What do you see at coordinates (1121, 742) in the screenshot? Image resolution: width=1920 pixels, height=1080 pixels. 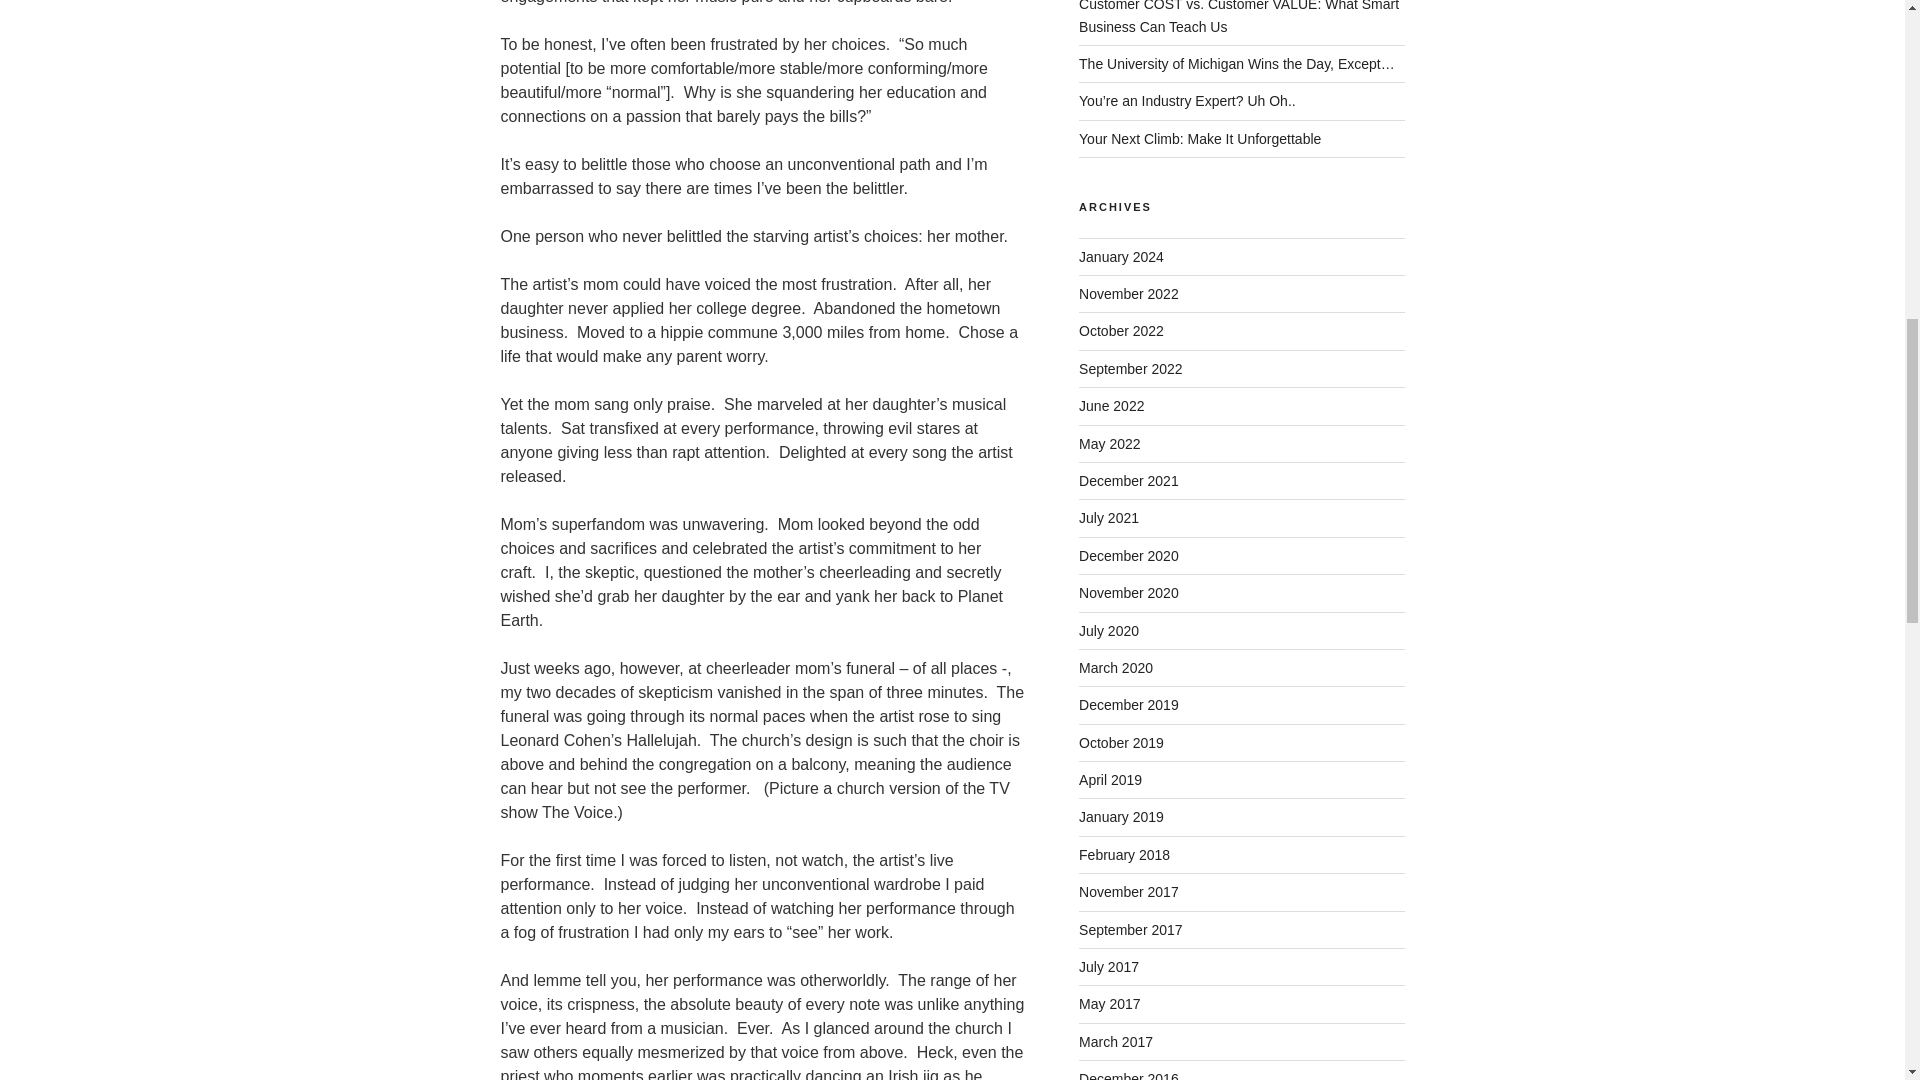 I see `October 2019` at bounding box center [1121, 742].